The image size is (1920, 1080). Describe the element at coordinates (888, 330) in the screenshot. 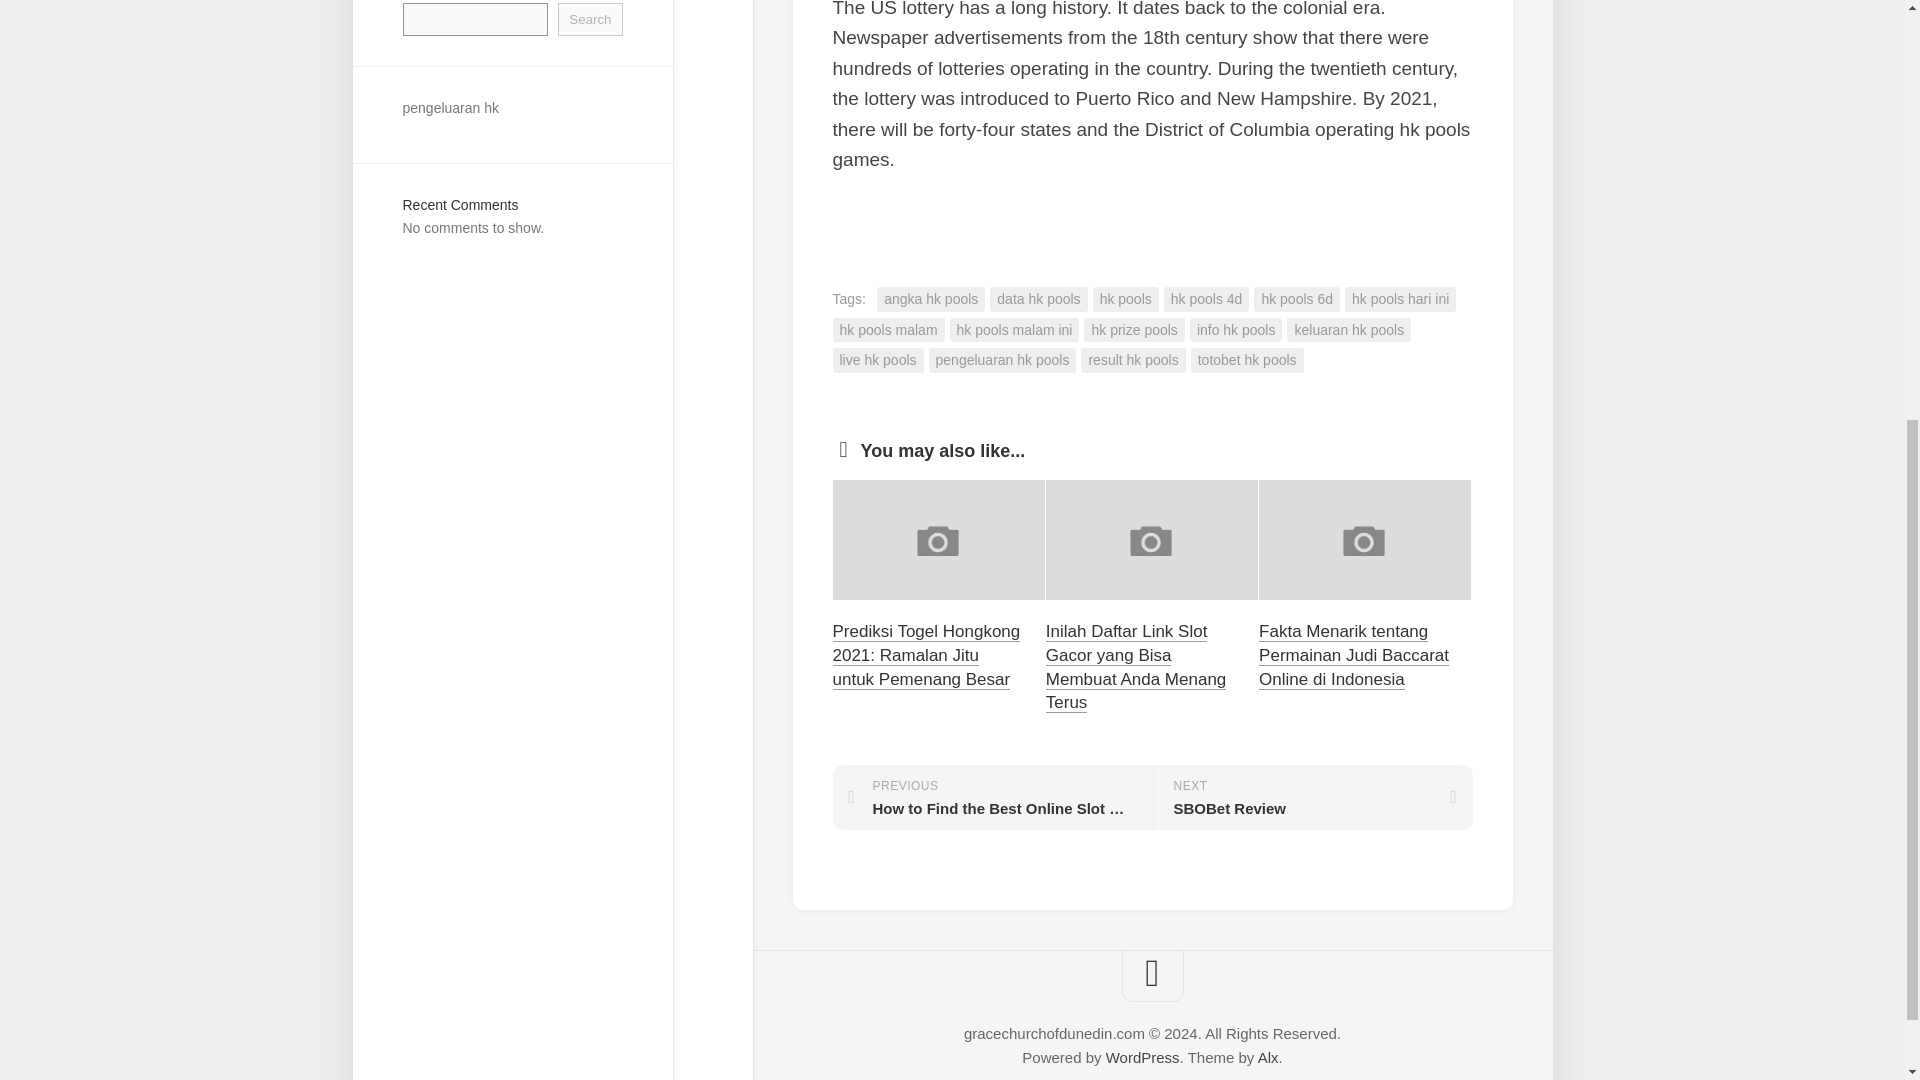

I see `hk pools malam` at that location.